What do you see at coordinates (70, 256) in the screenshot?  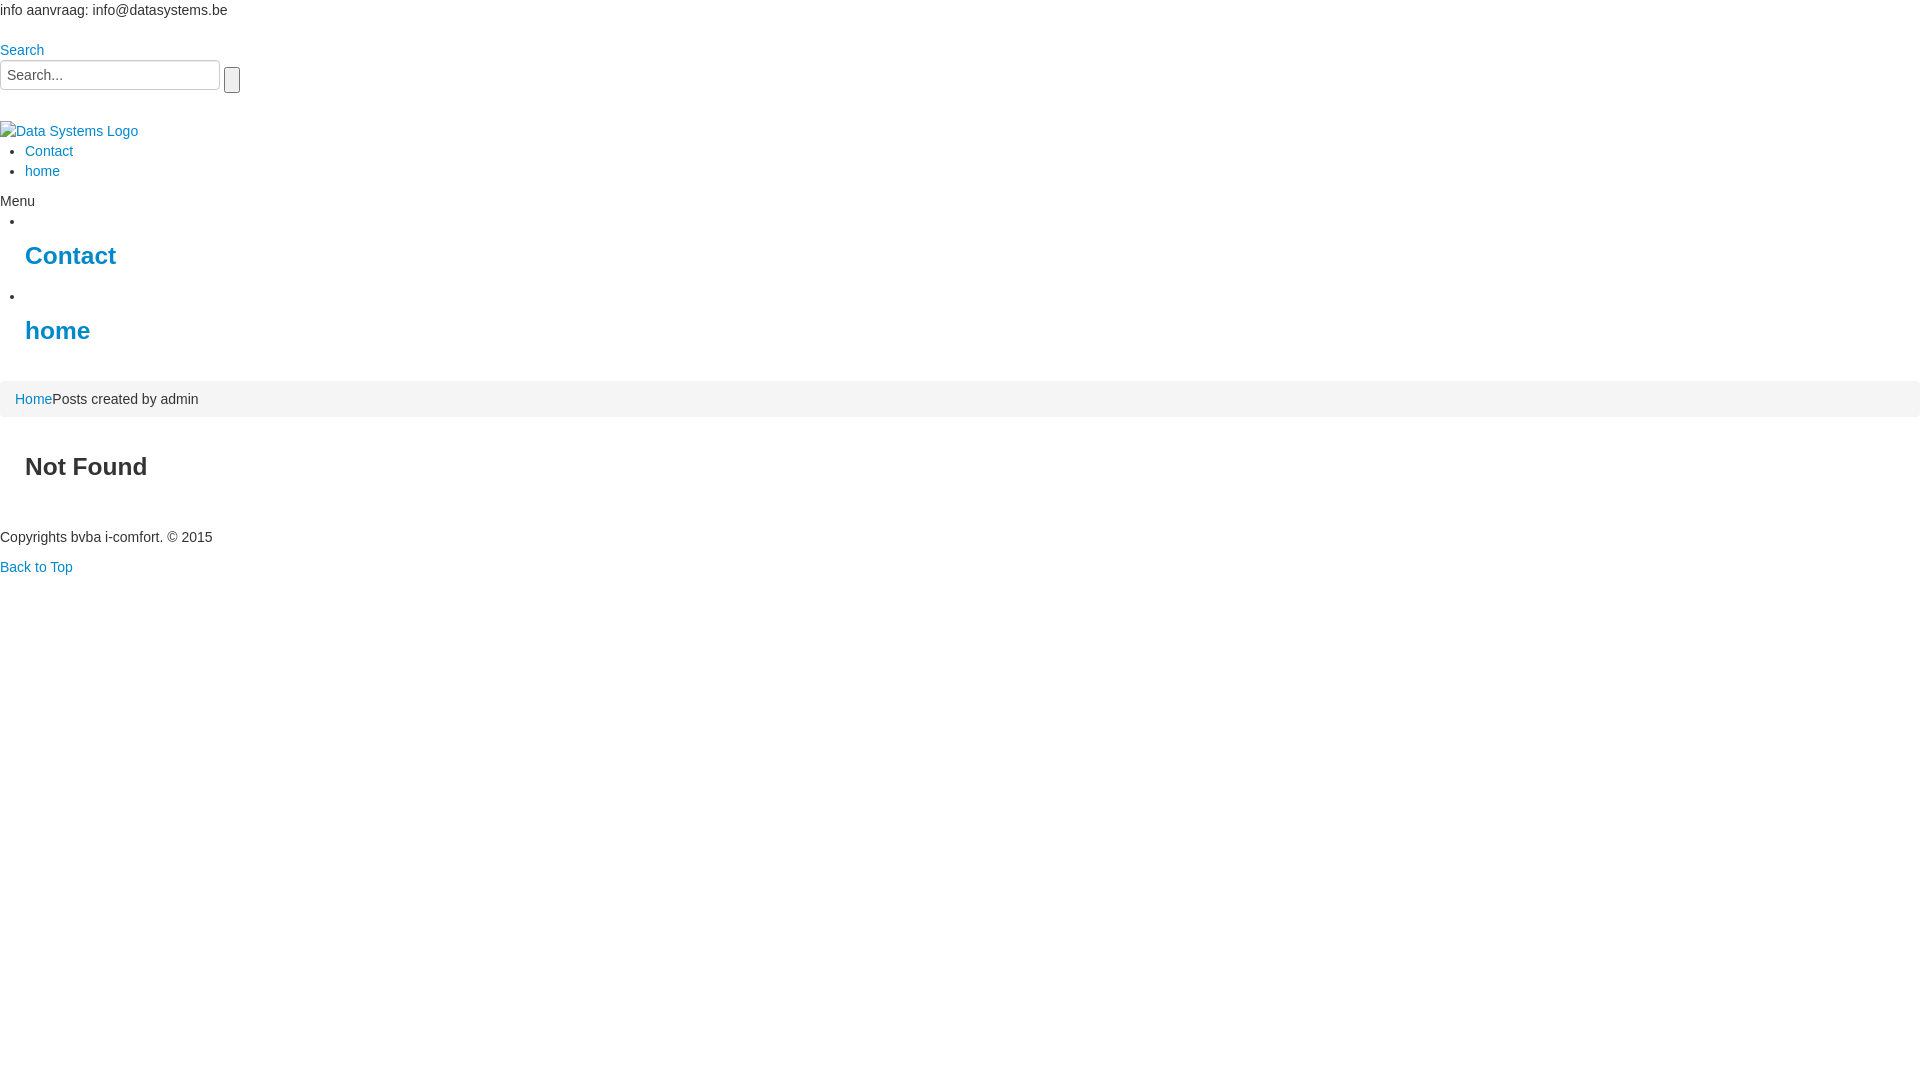 I see `Contact` at bounding box center [70, 256].